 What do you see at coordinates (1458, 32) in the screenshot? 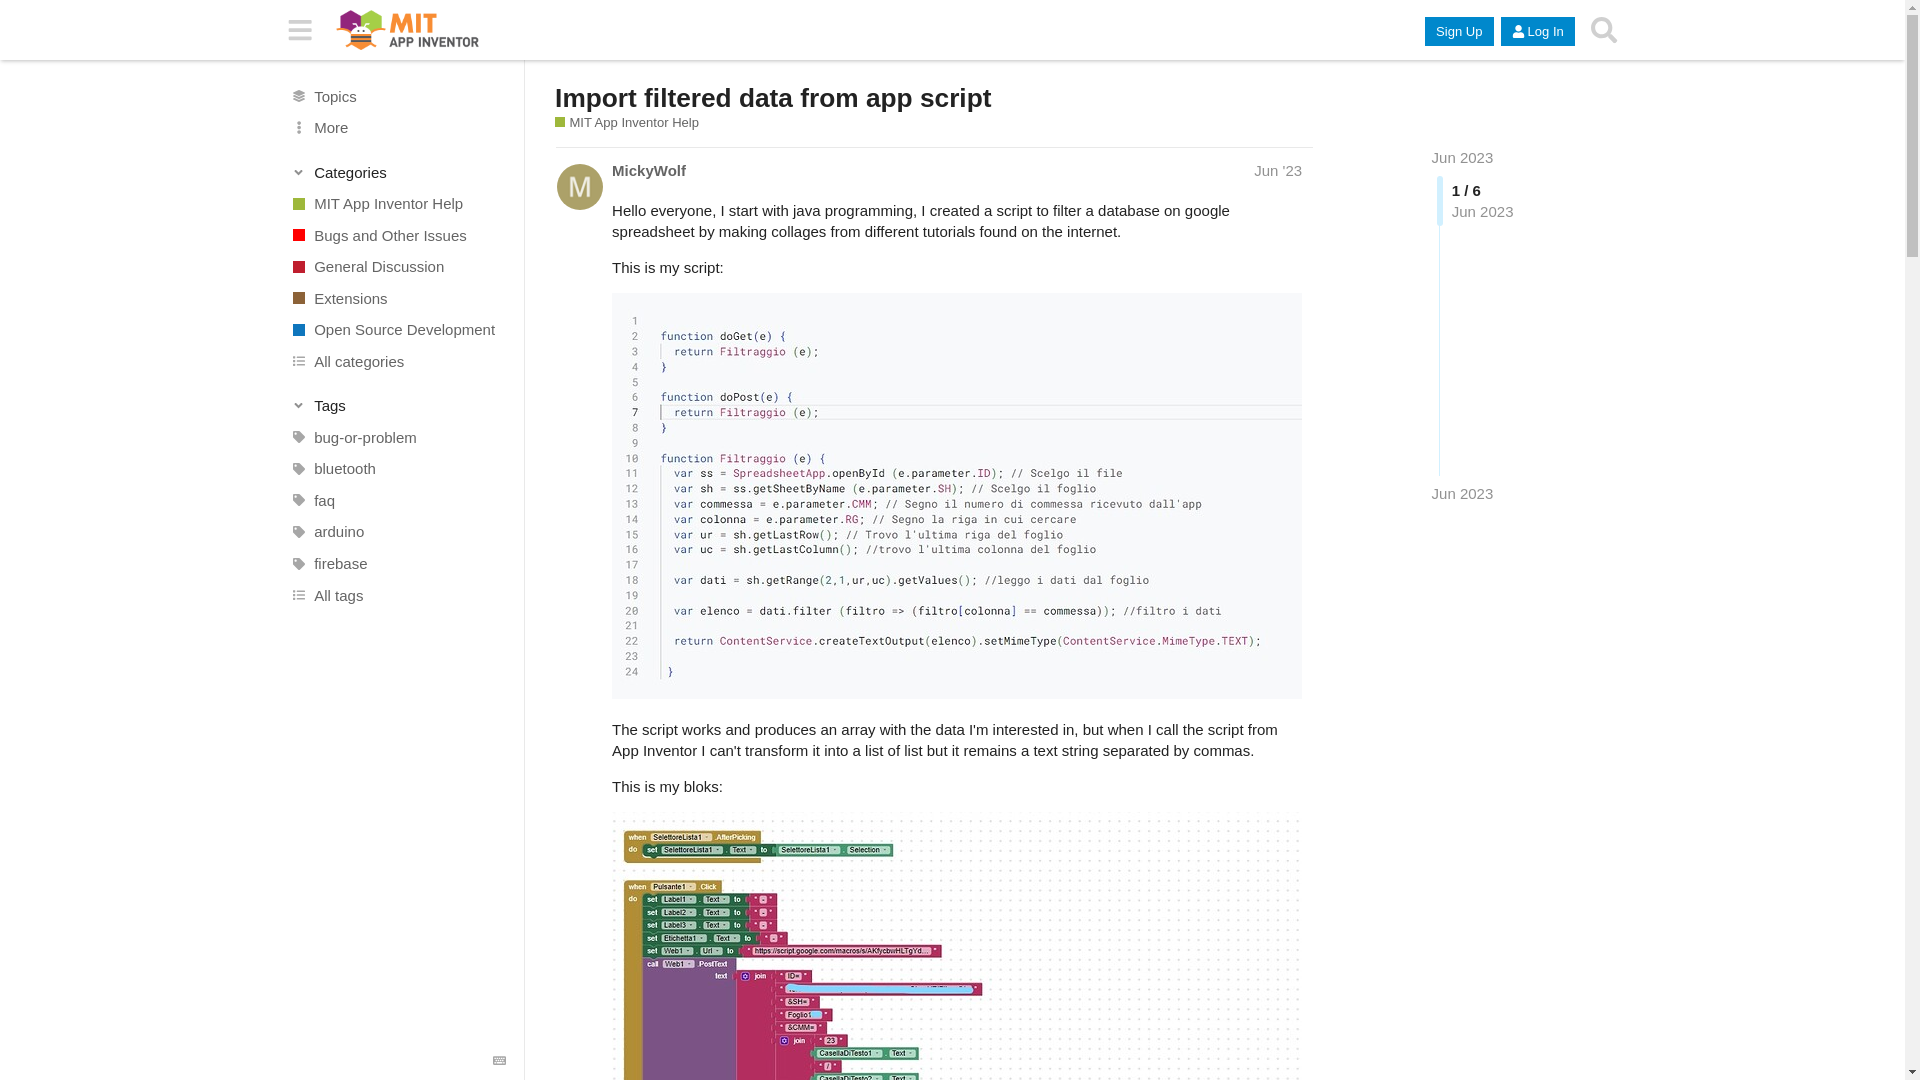
I see `Sign Up` at bounding box center [1458, 32].